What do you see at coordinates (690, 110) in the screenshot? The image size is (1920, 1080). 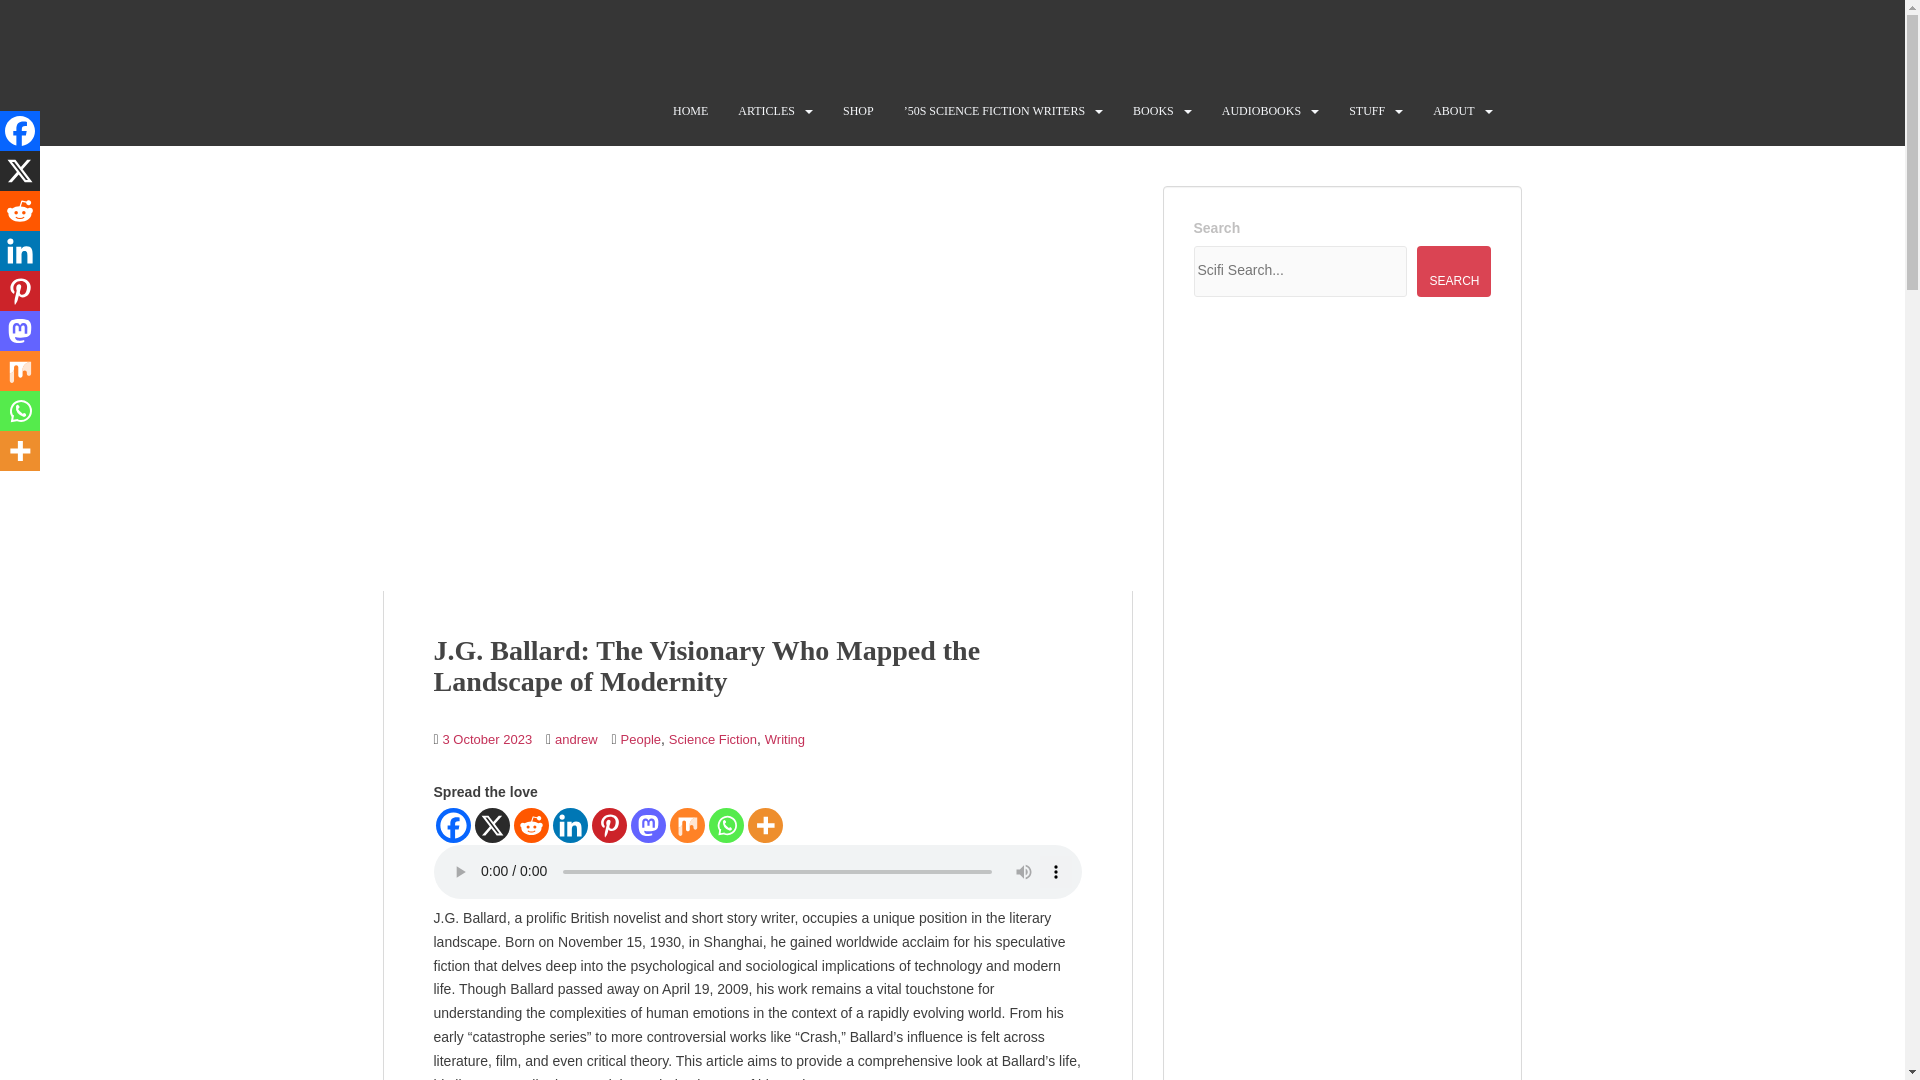 I see `HOME` at bounding box center [690, 110].